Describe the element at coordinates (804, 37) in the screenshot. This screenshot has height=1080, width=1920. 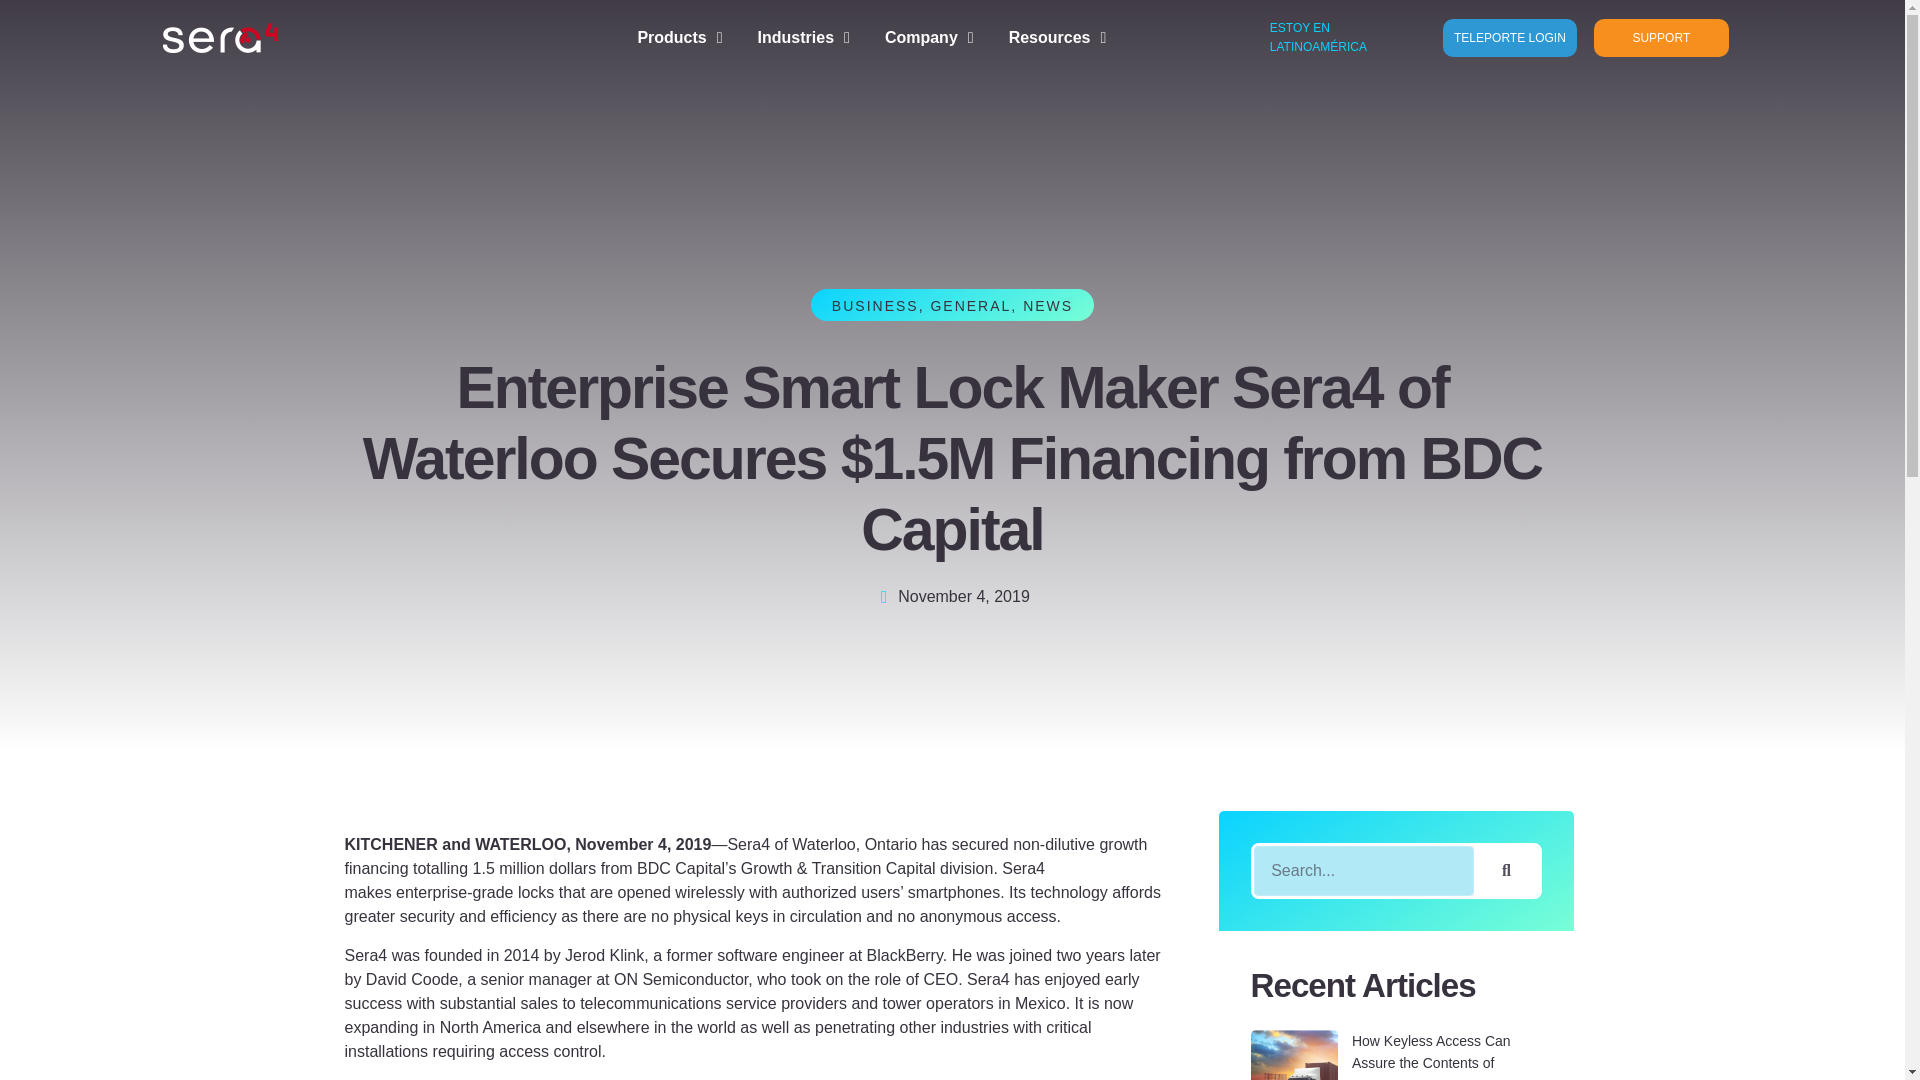
I see `Industries` at that location.